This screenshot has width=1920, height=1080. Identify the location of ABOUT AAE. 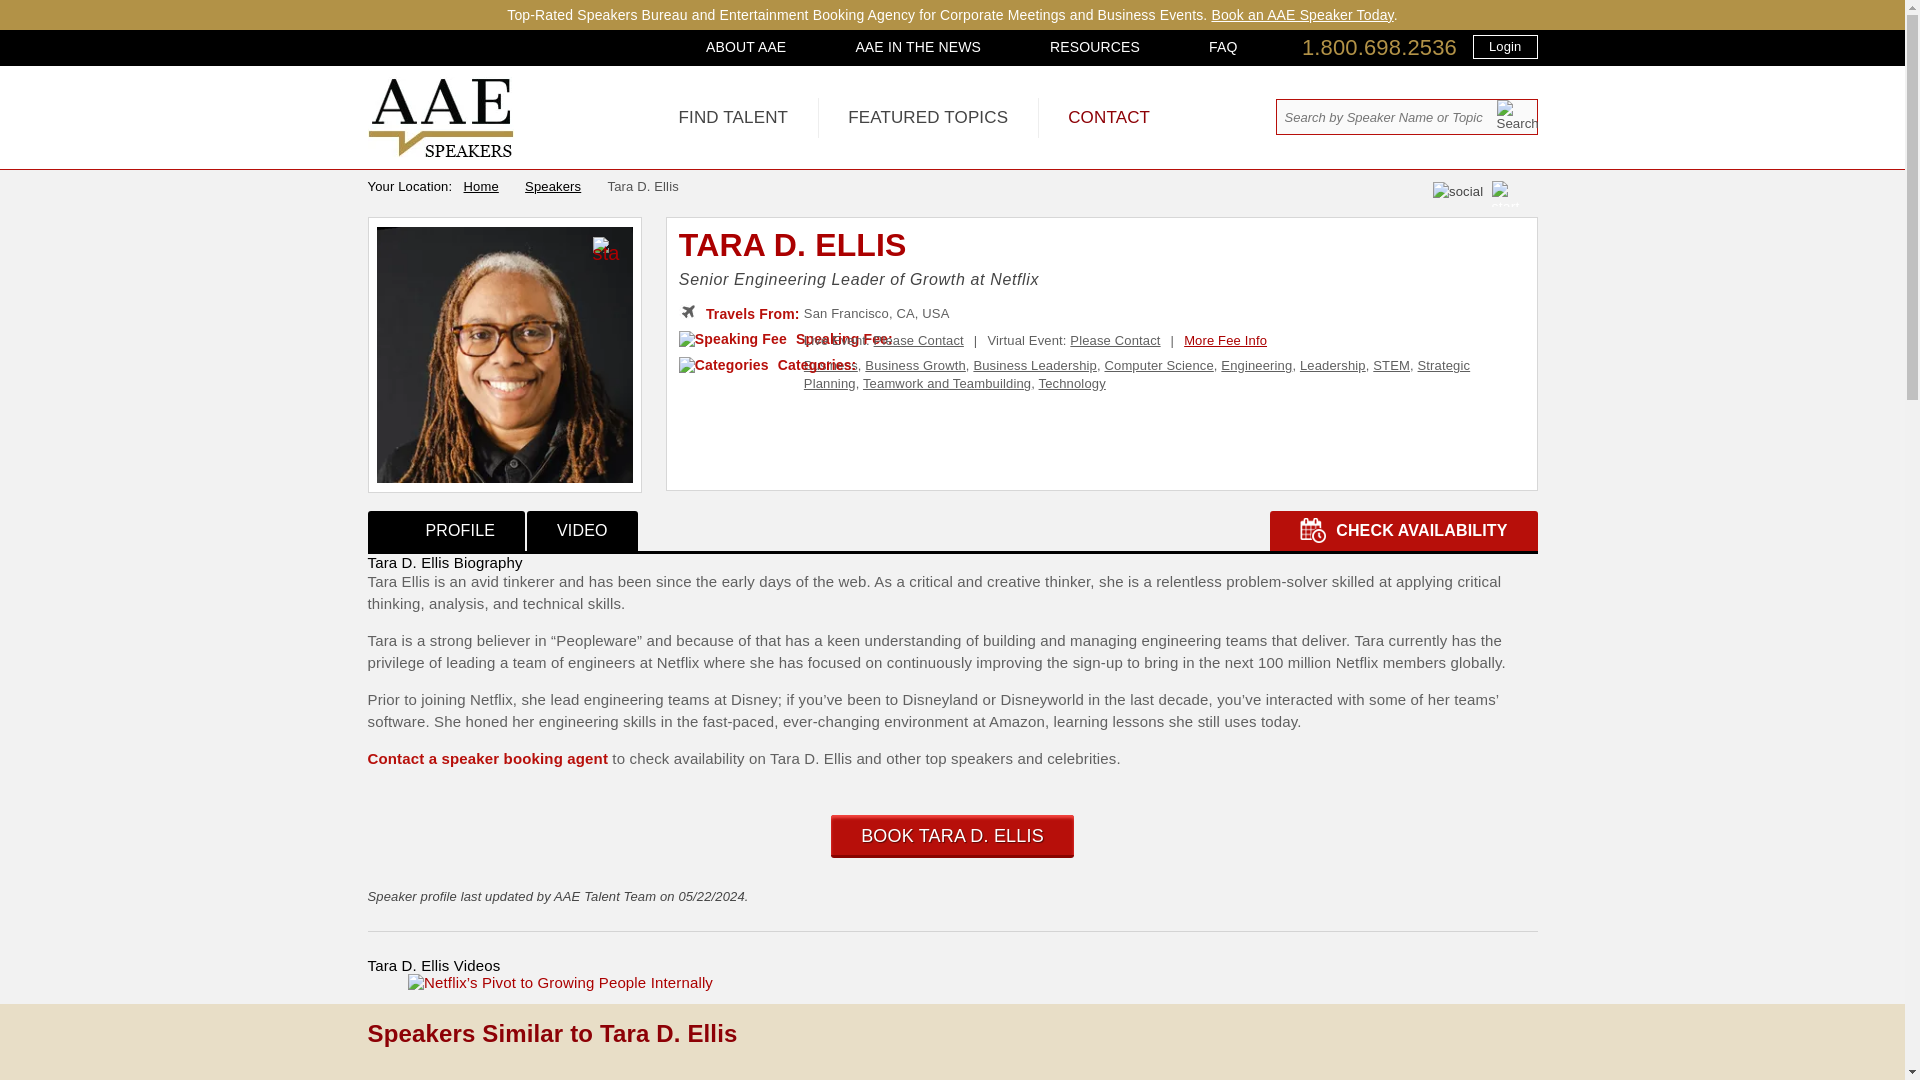
(746, 46).